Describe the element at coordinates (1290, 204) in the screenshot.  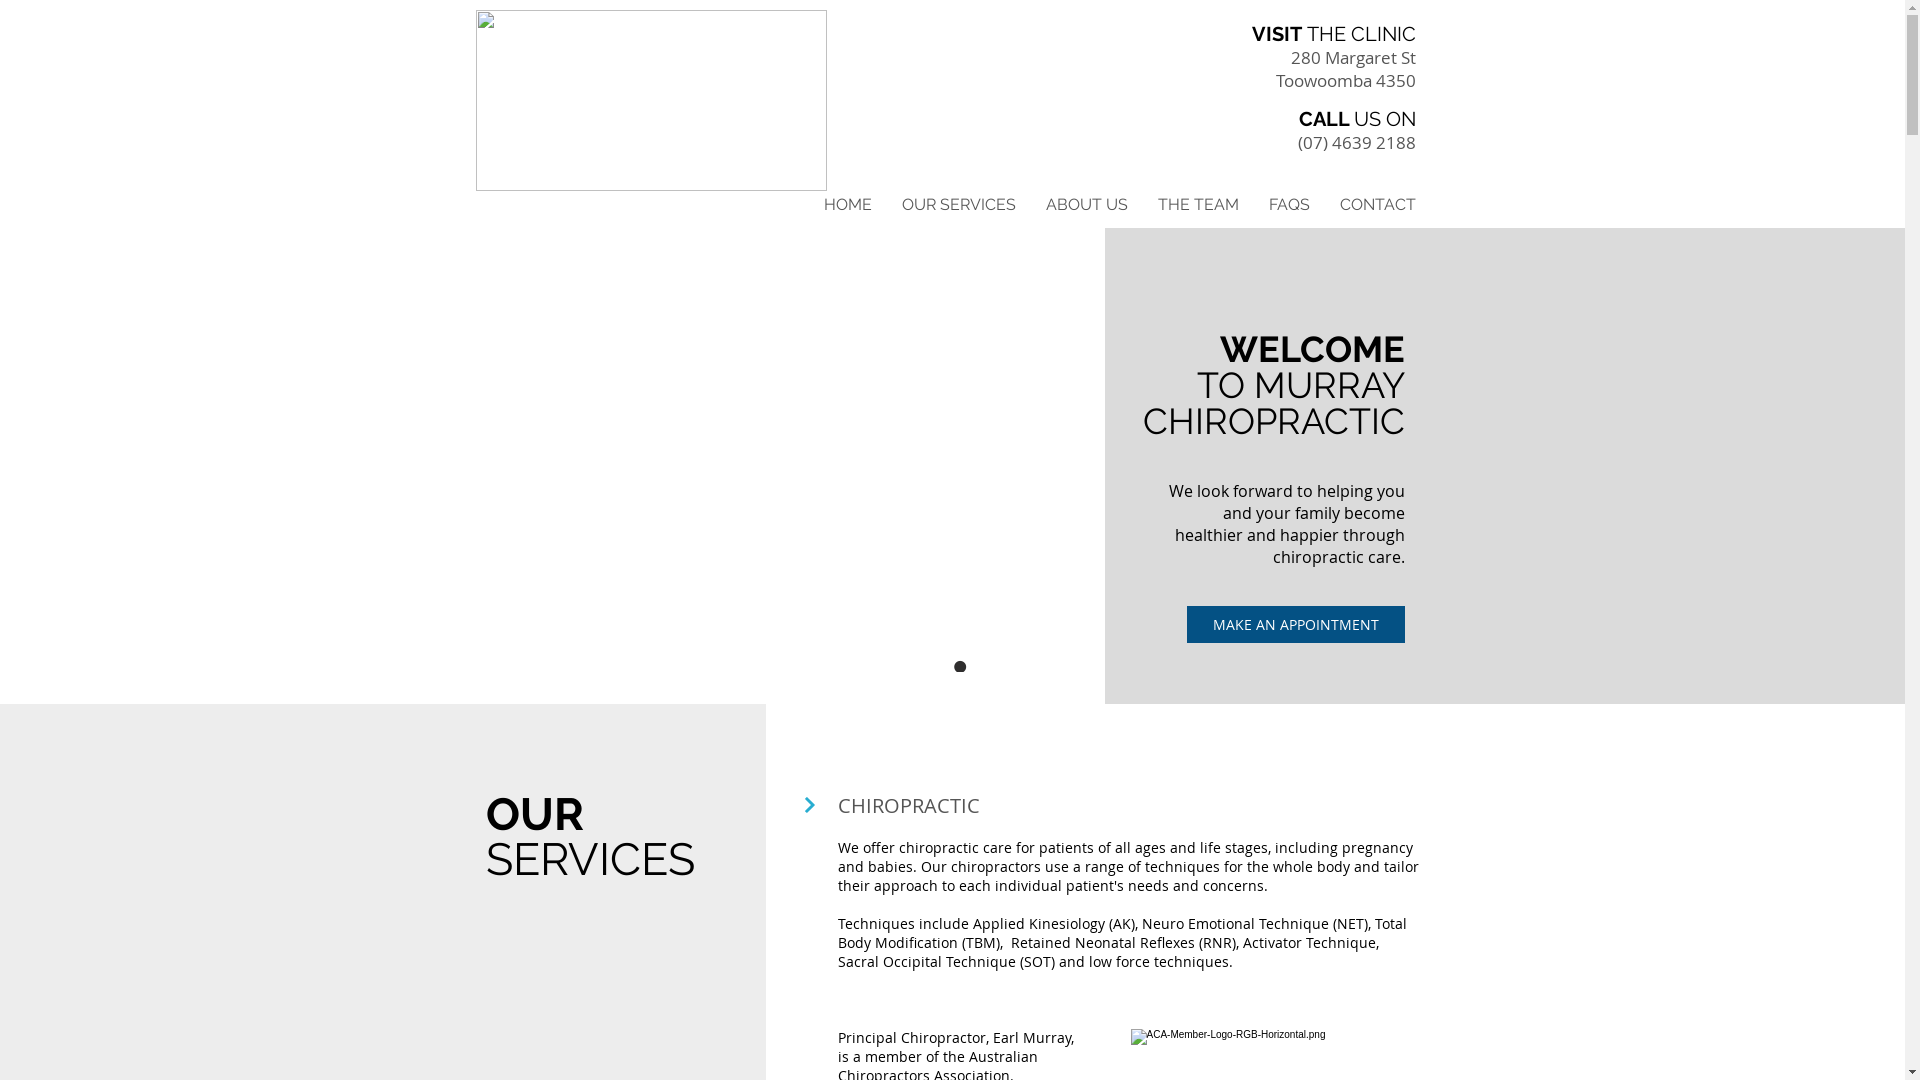
I see `FAQS` at that location.